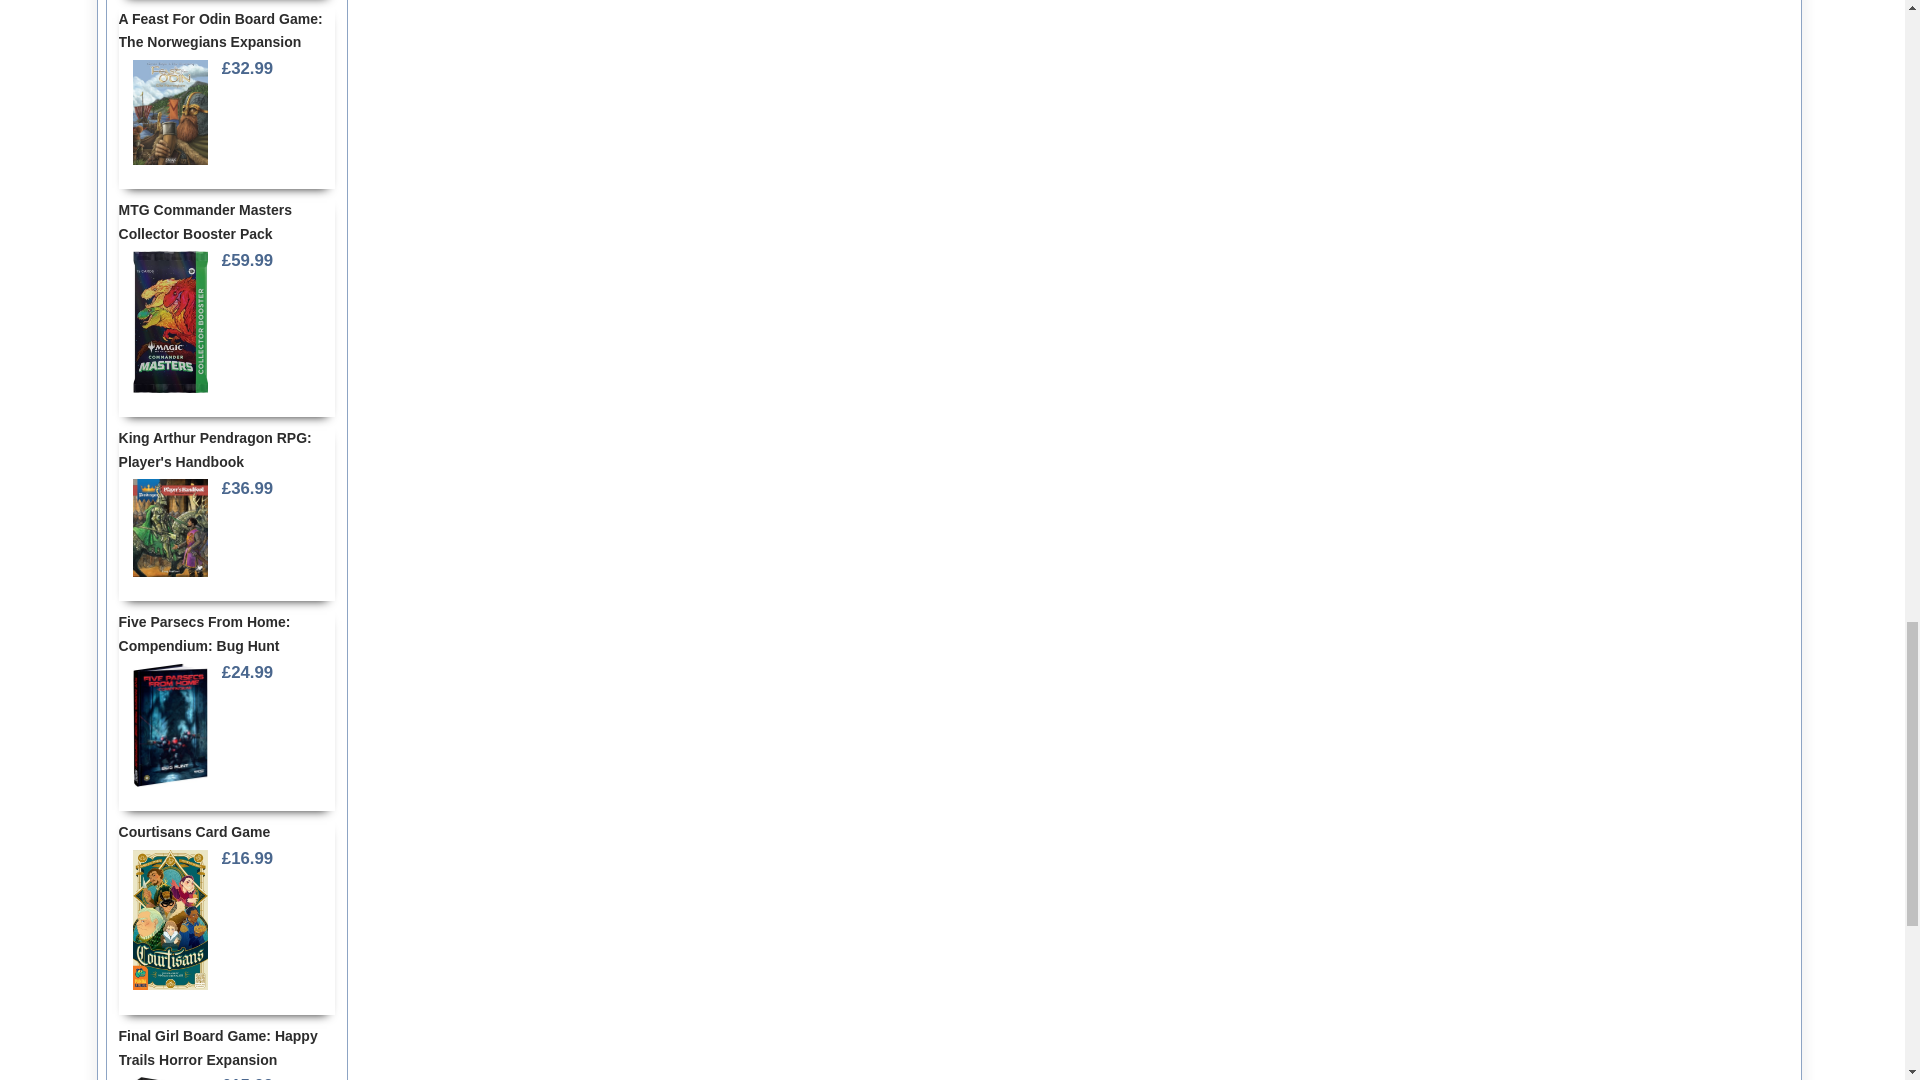 The width and height of the screenshot is (1920, 1080). Describe the element at coordinates (170, 528) in the screenshot. I see `King Arthur Pendragon RPG: Player's Handbook` at that location.